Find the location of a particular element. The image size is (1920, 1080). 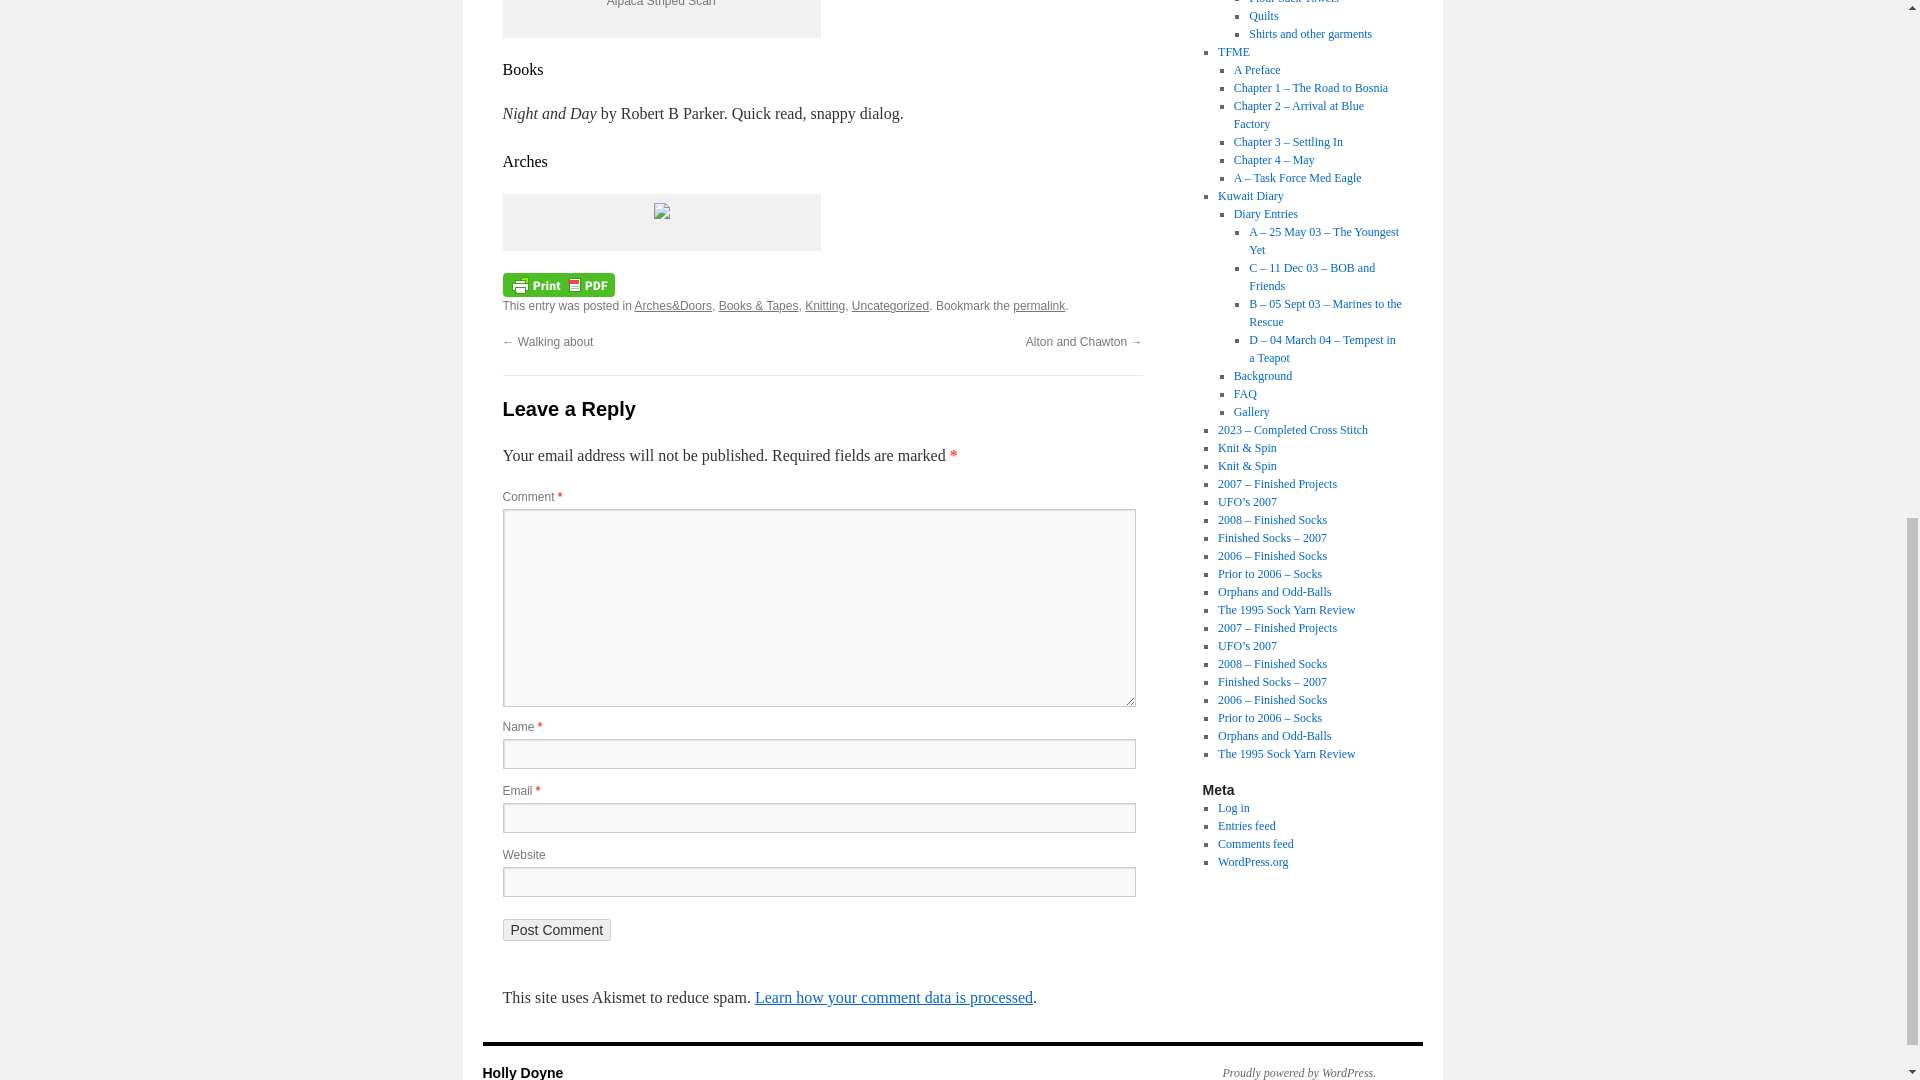

Permalink to Finishing things is located at coordinates (1039, 306).